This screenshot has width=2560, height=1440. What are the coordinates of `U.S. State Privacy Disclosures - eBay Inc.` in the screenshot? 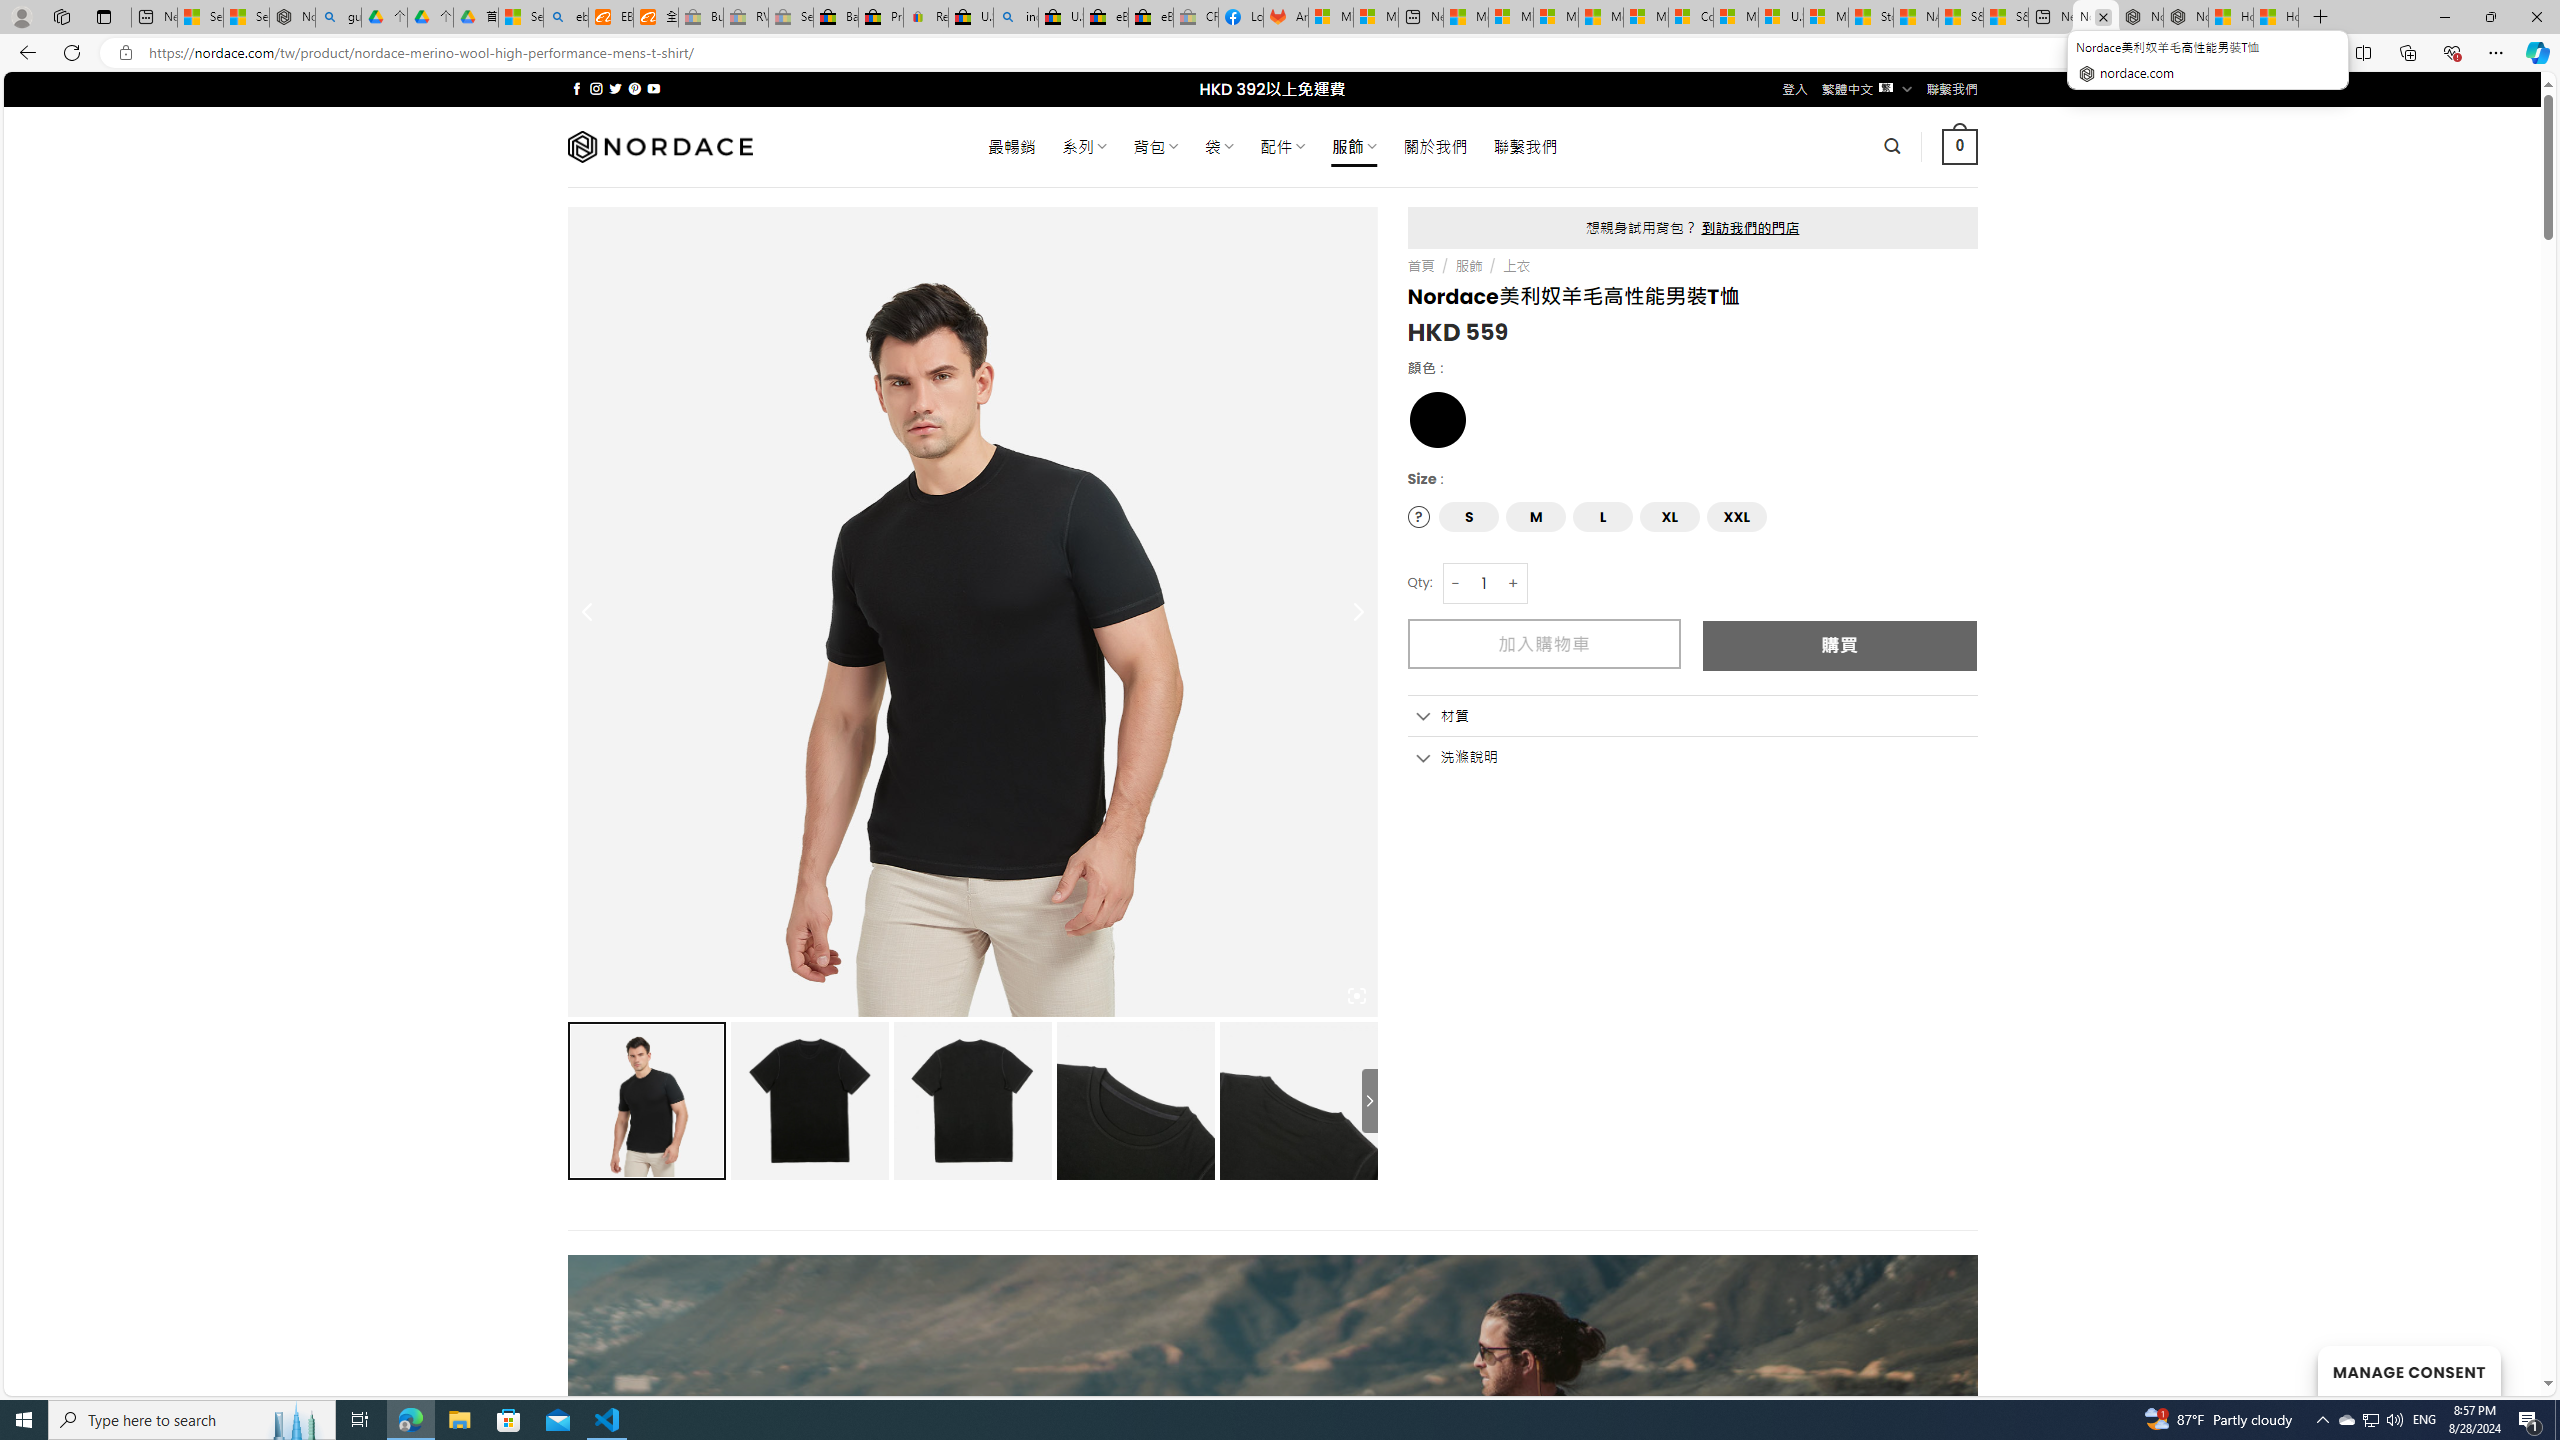 It's located at (1061, 17).